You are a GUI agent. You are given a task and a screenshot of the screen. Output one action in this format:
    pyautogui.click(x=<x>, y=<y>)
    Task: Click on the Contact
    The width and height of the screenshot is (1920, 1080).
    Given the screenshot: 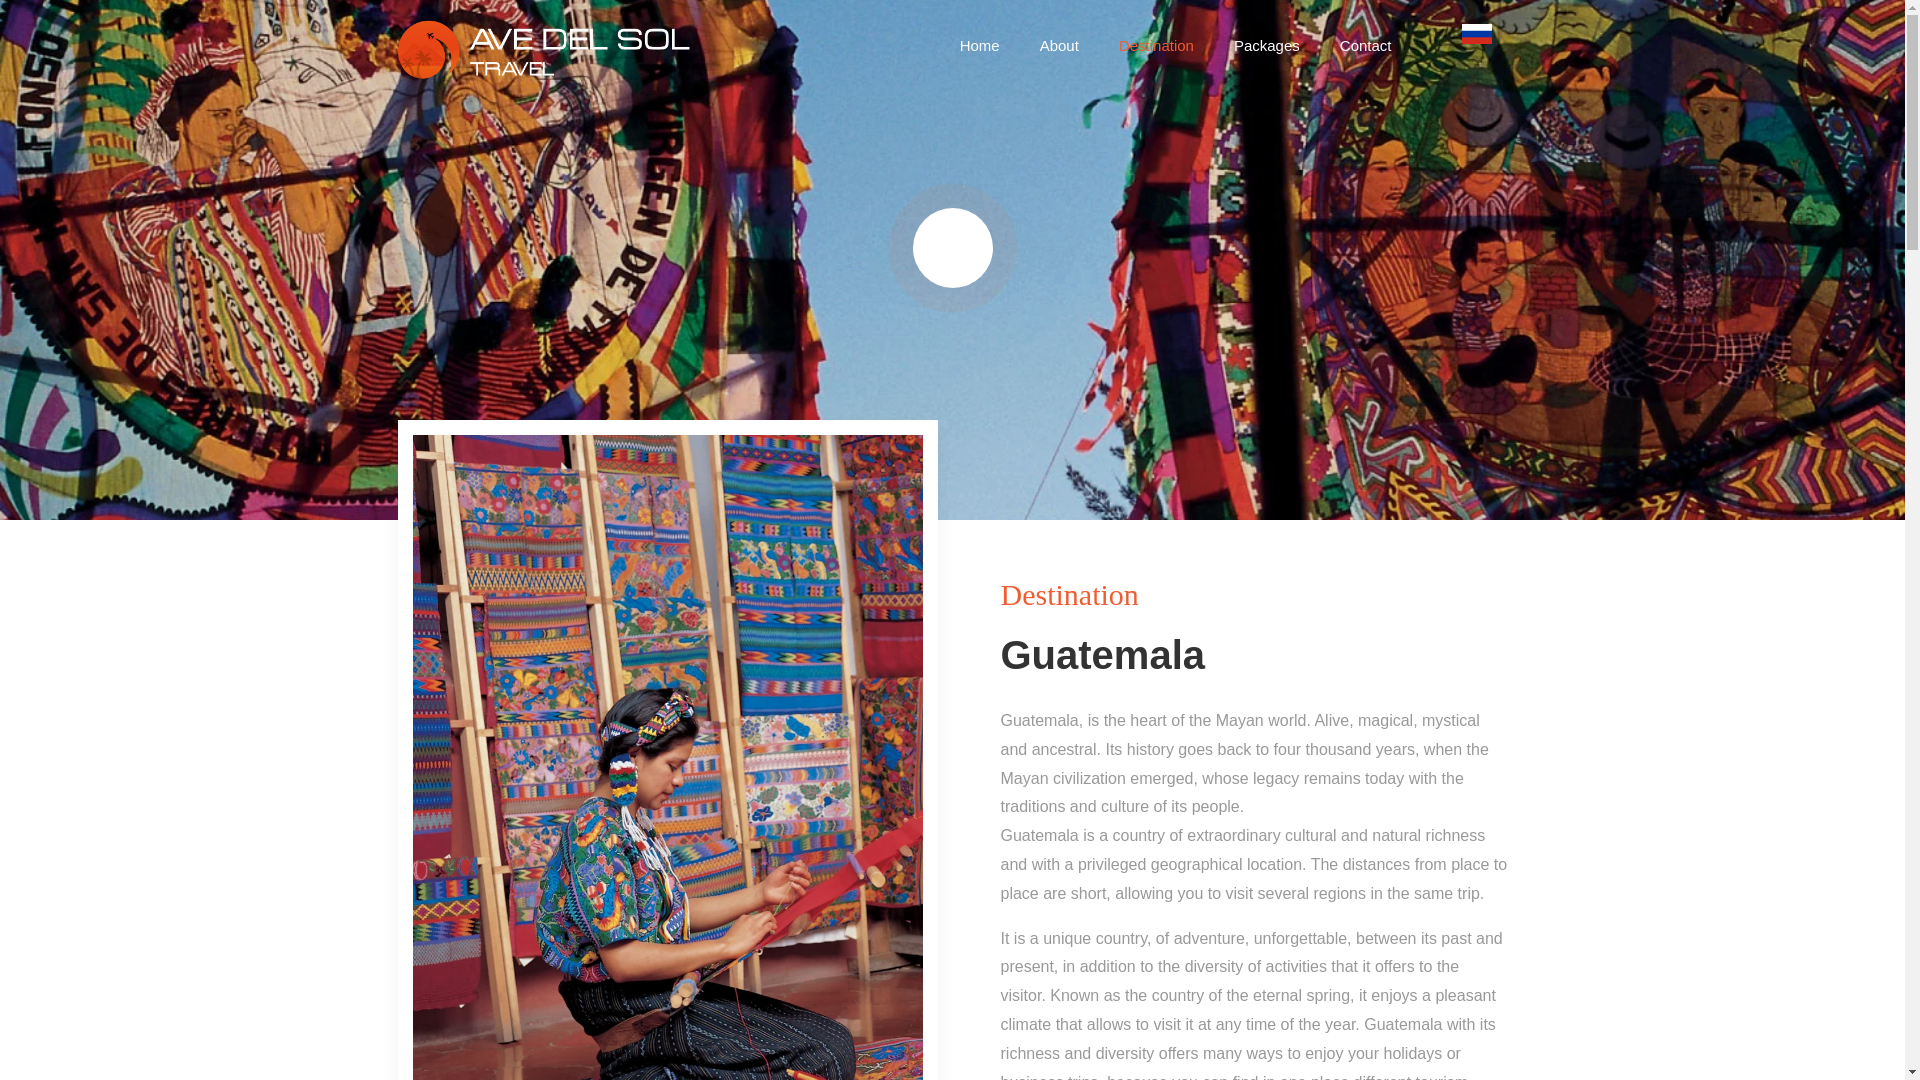 What is the action you would take?
    pyautogui.click(x=1366, y=45)
    